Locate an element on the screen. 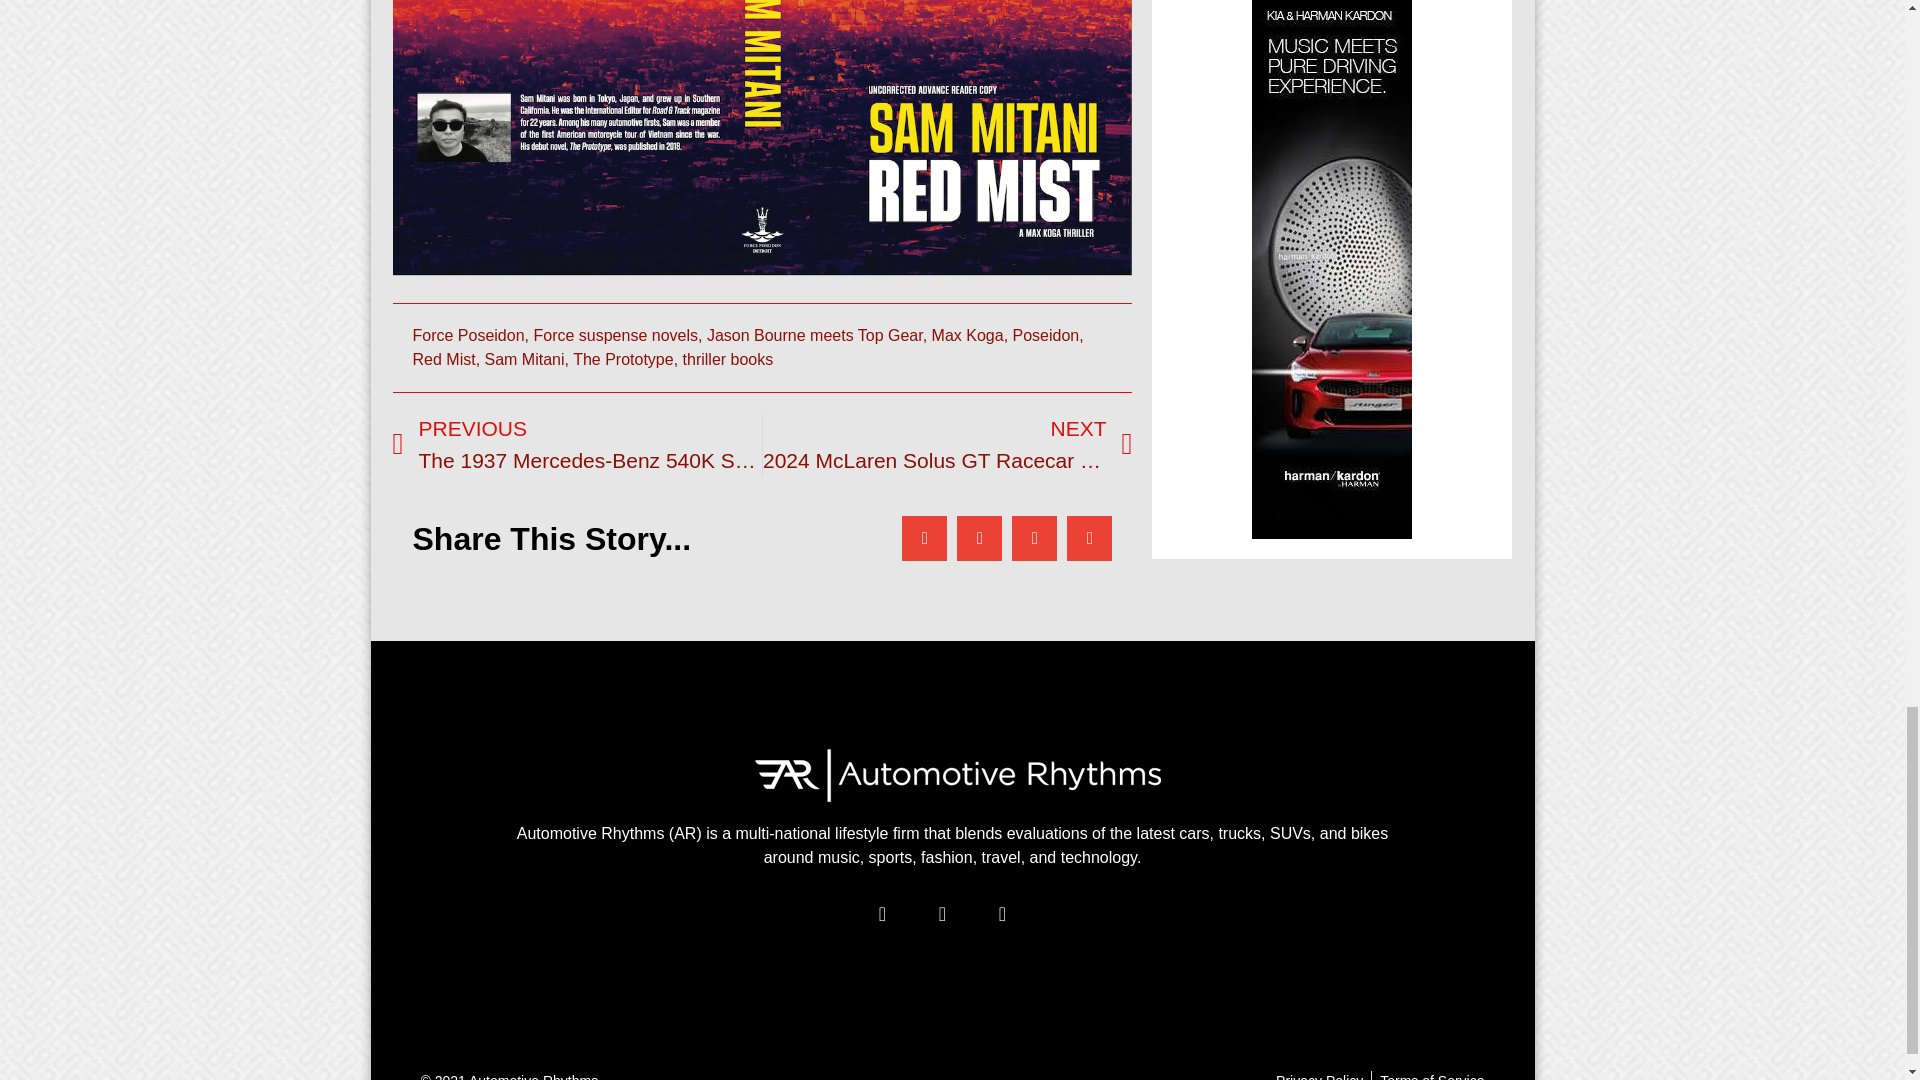 The image size is (1920, 1080). Sam Mitani is located at coordinates (524, 360).